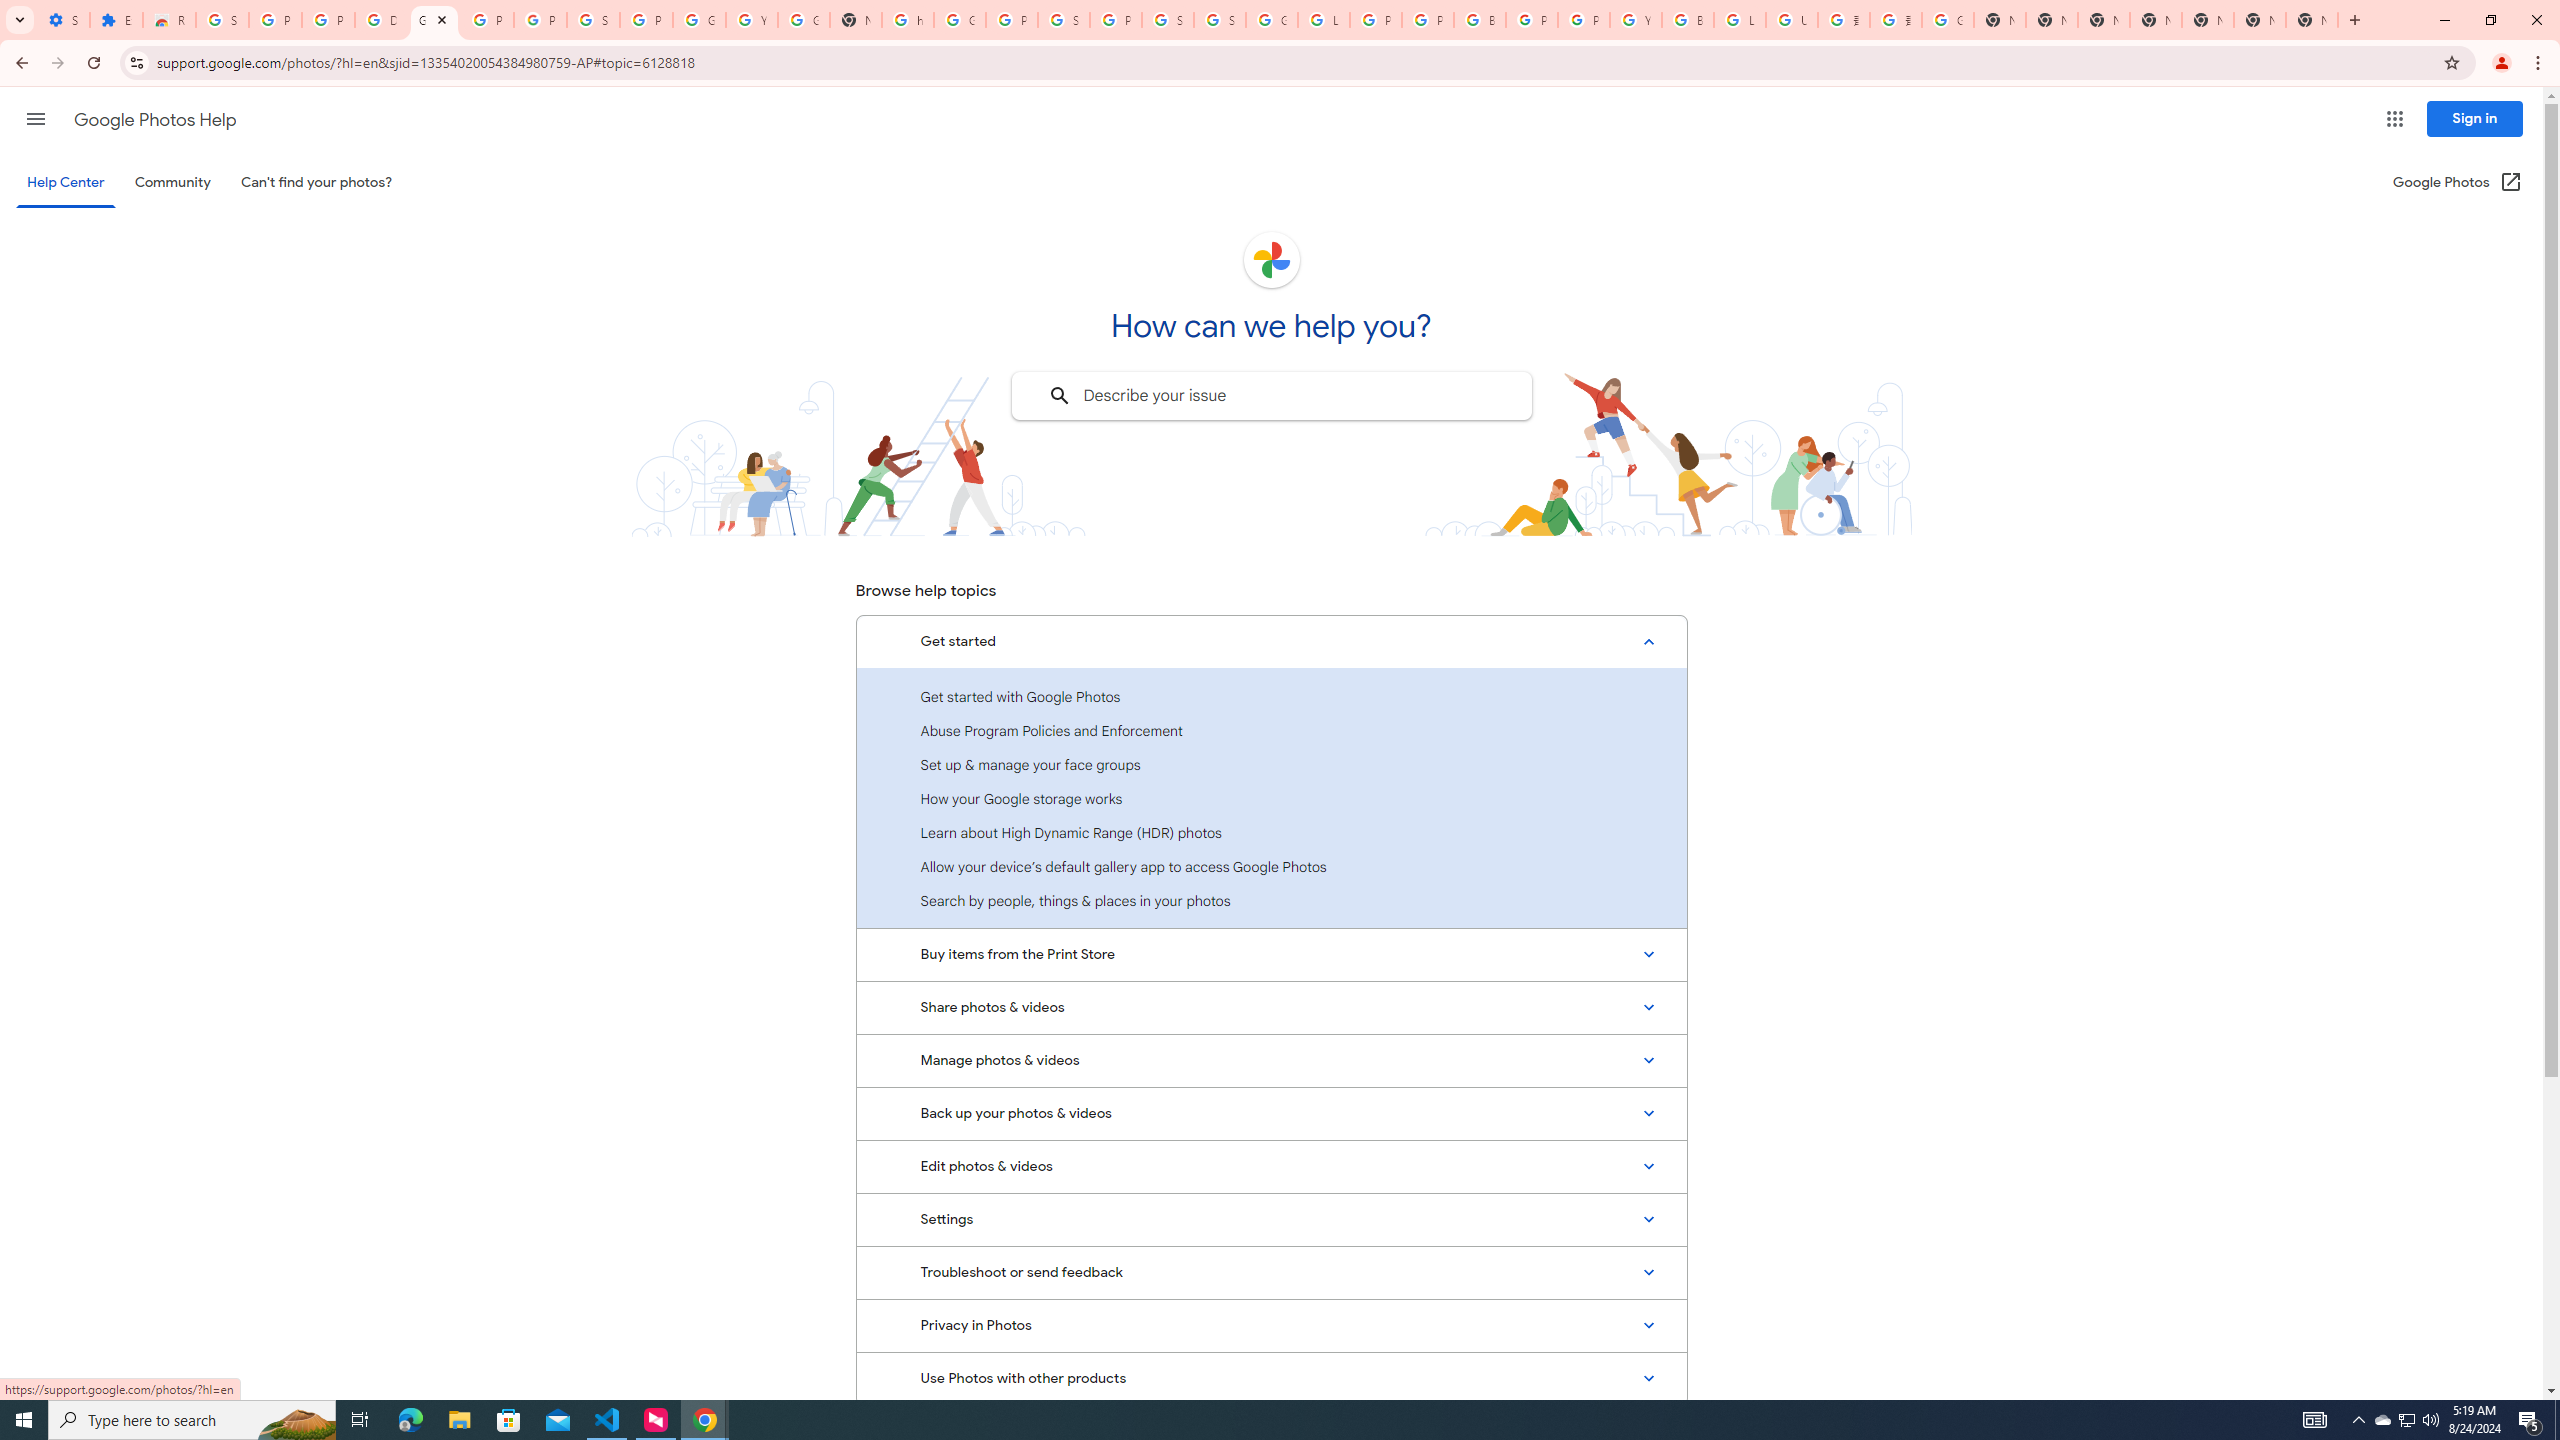 The height and width of the screenshot is (1440, 2560). I want to click on Get started, Expanded list with 7 items, so click(1271, 642).